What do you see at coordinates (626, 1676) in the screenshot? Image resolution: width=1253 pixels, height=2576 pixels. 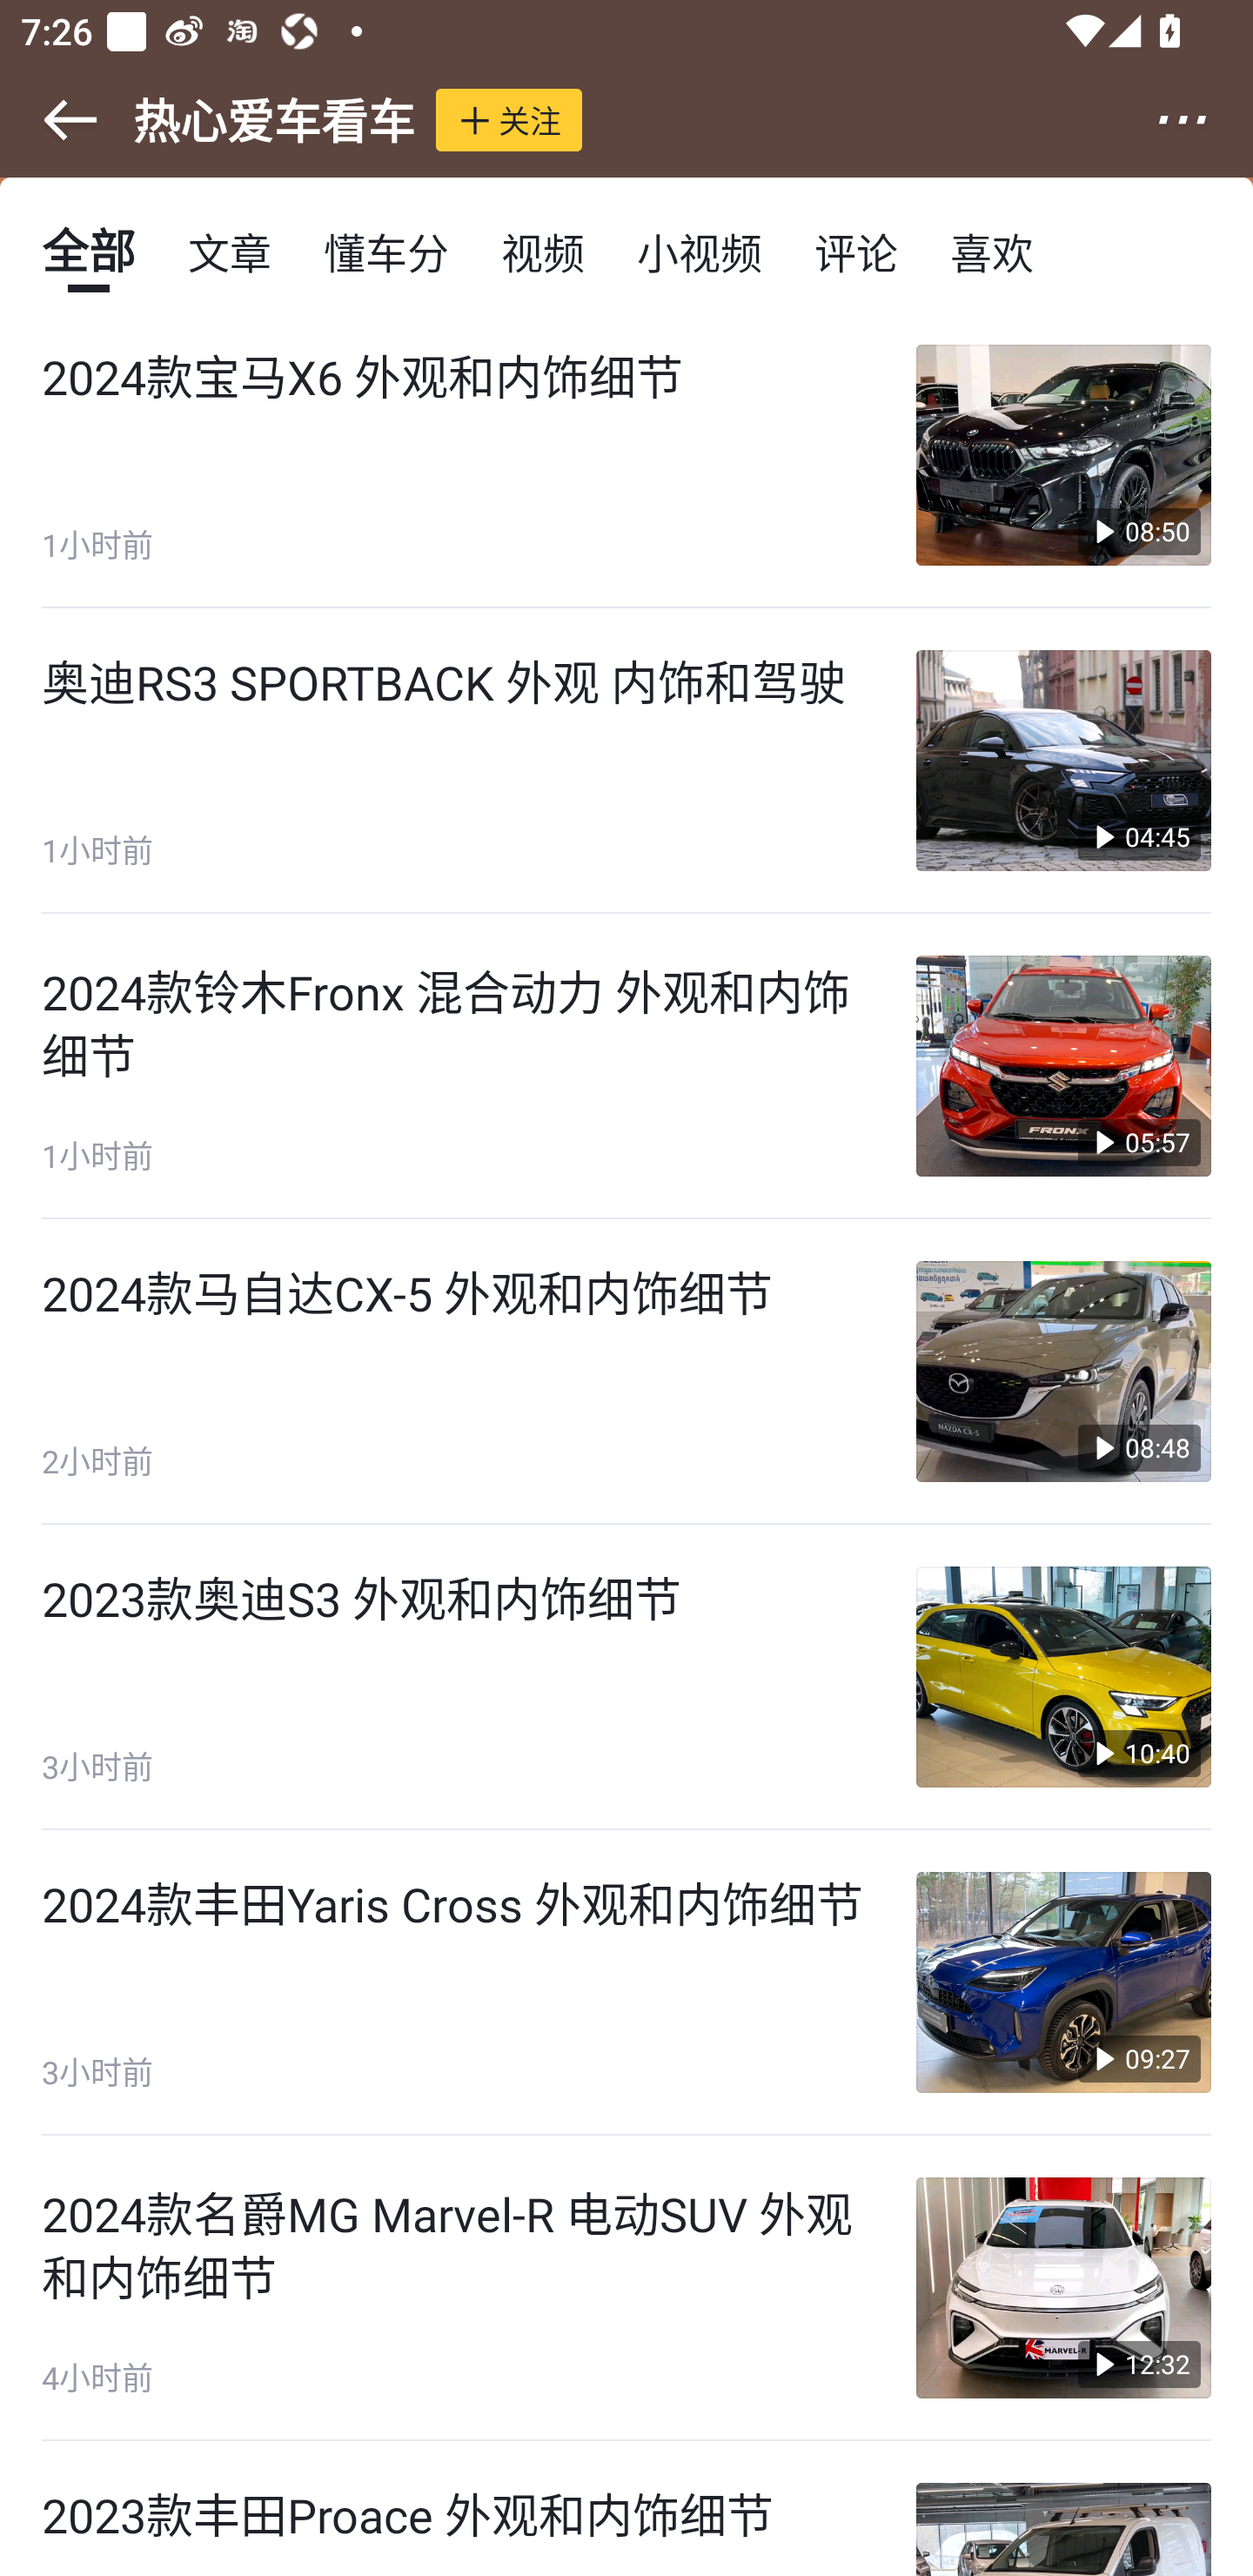 I see `2023款奥迪S3 外观和内饰细节 3小时前  10:40` at bounding box center [626, 1676].